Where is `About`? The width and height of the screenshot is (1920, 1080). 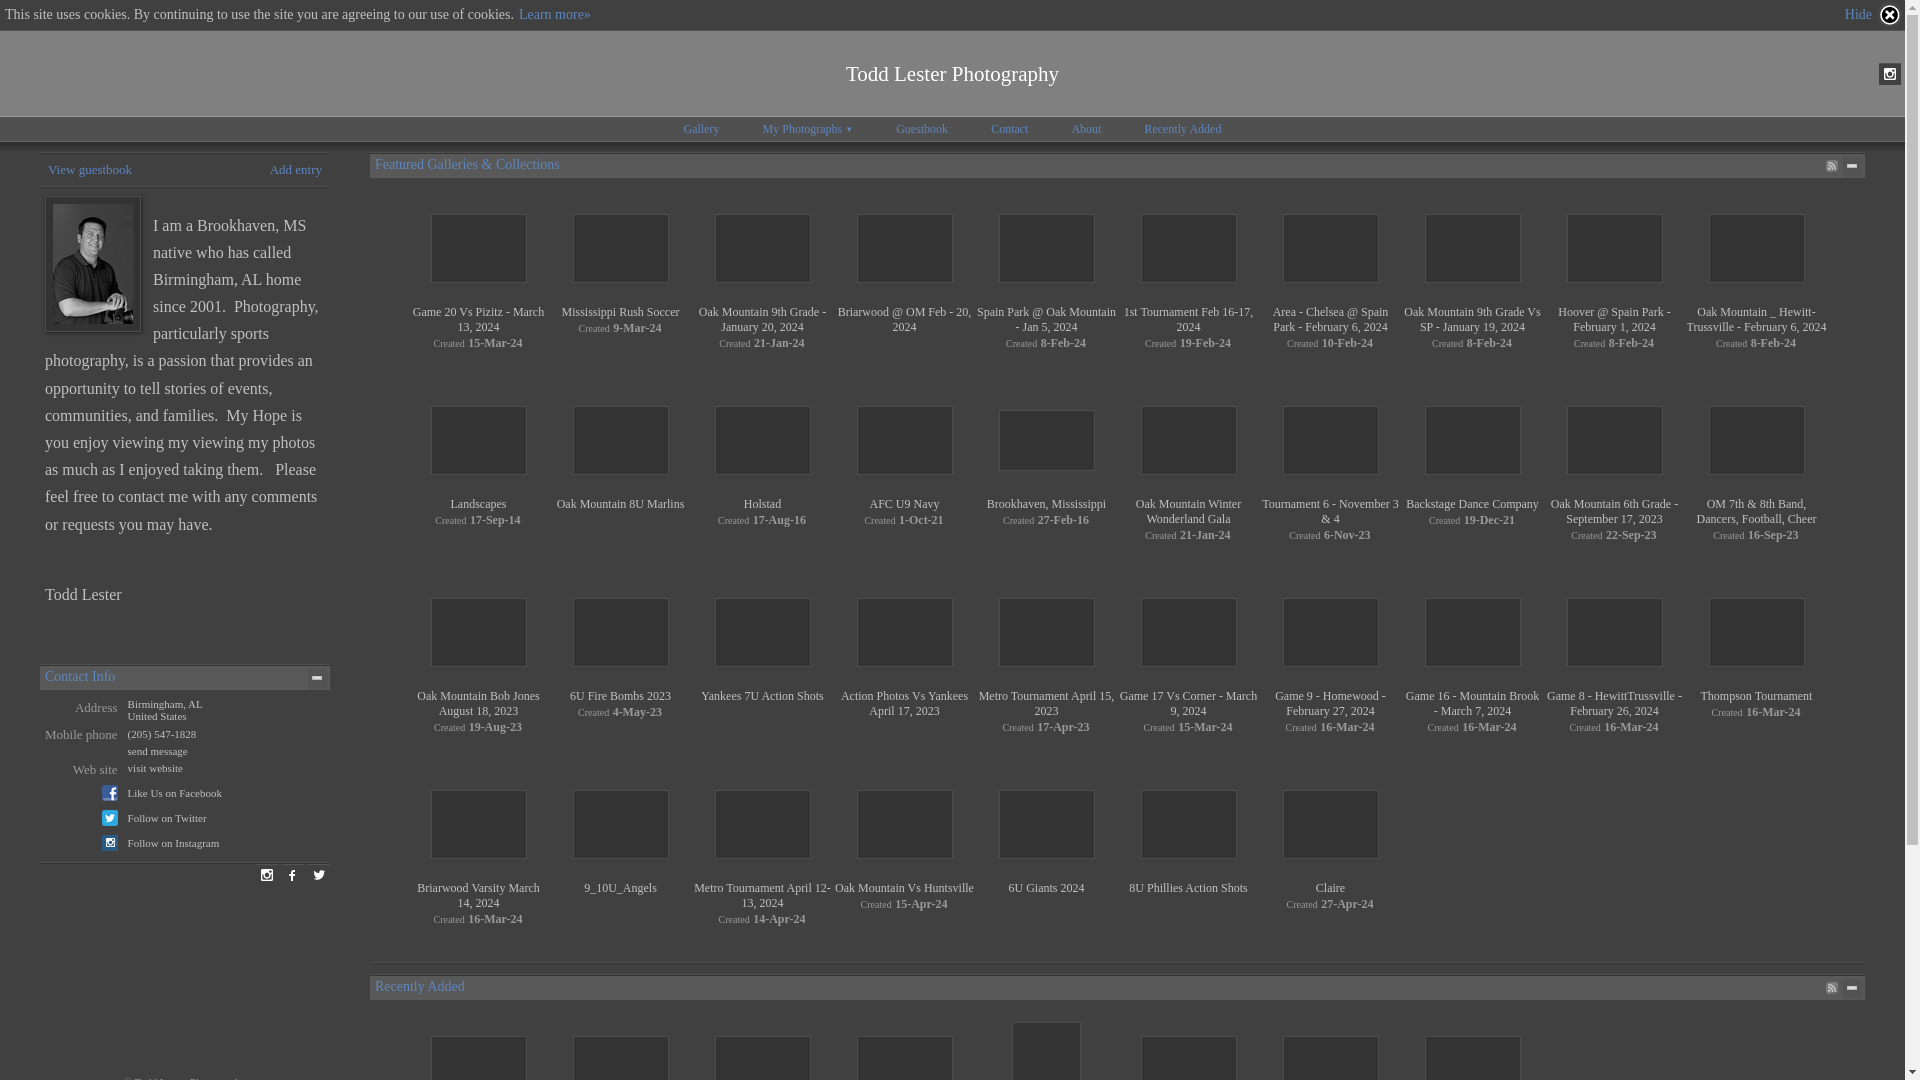
About is located at coordinates (1086, 128).